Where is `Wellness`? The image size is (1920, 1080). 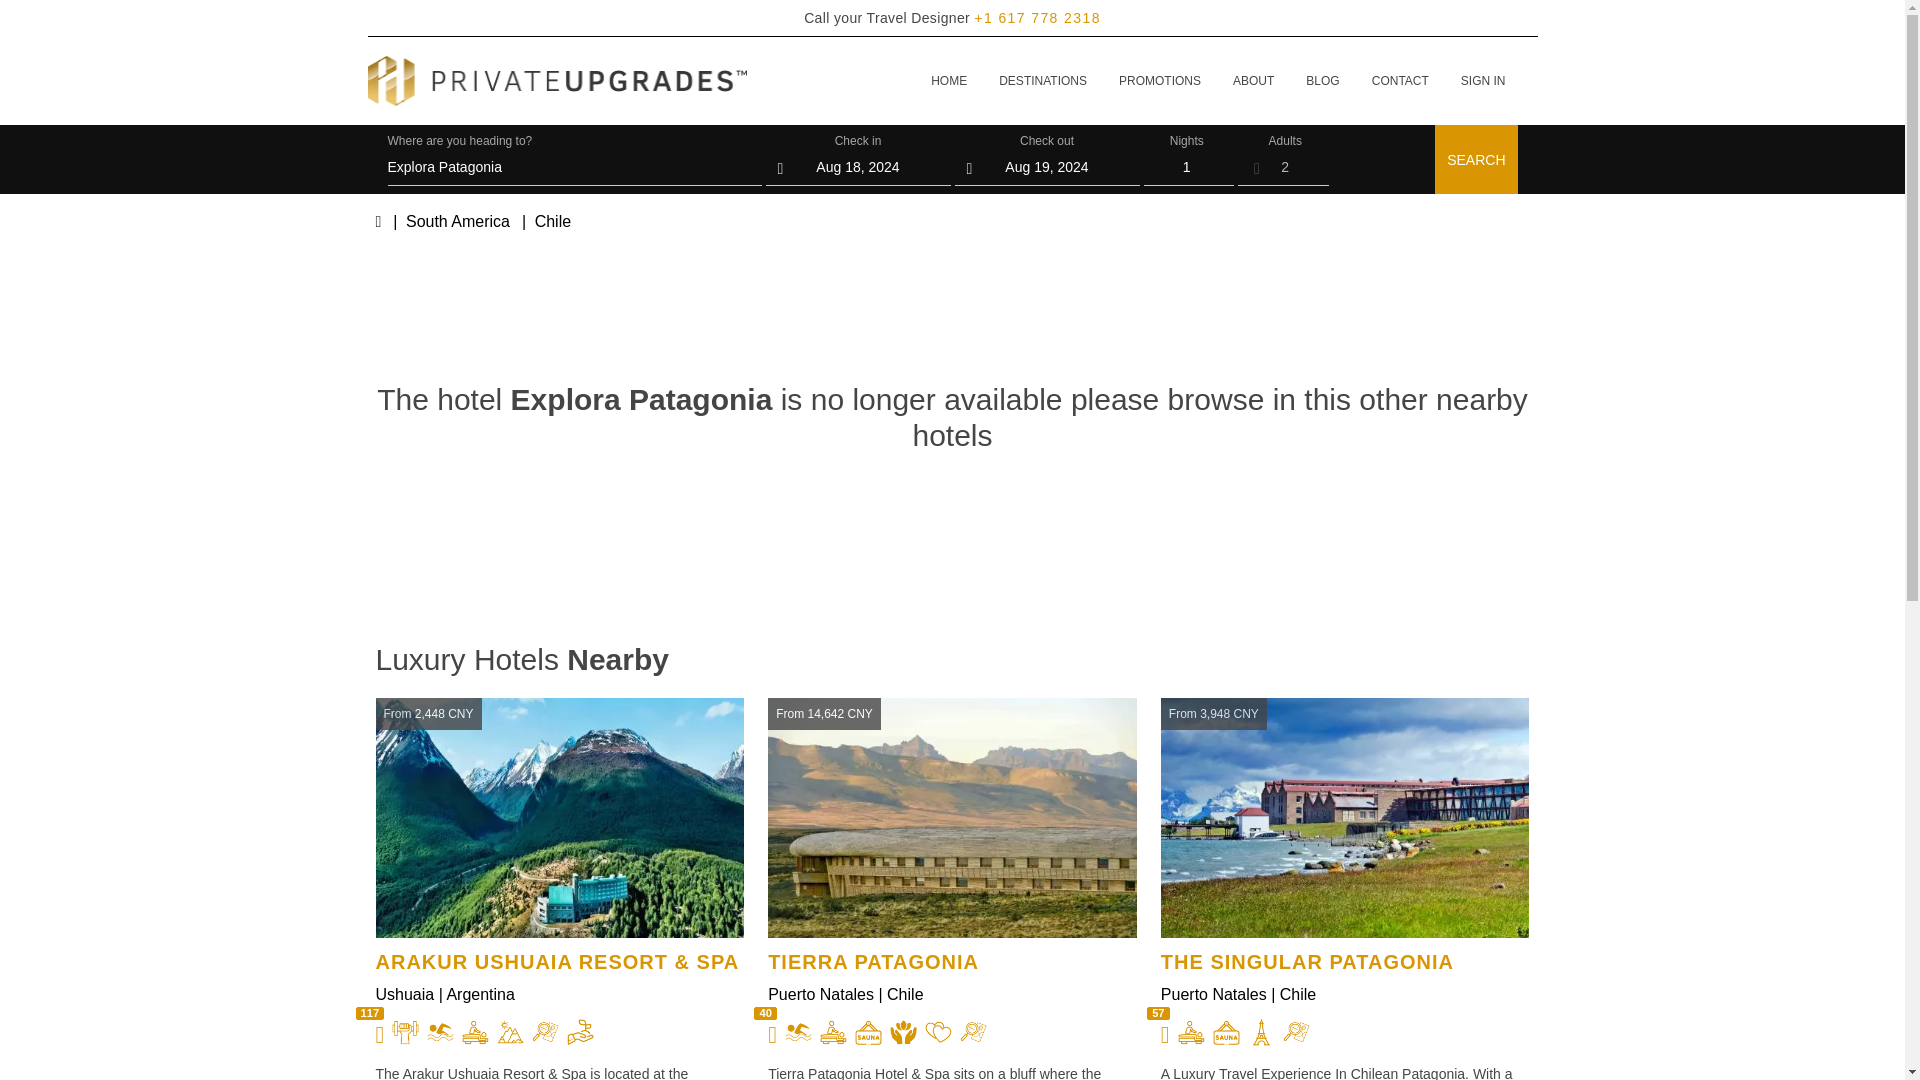
Wellness is located at coordinates (904, 1032).